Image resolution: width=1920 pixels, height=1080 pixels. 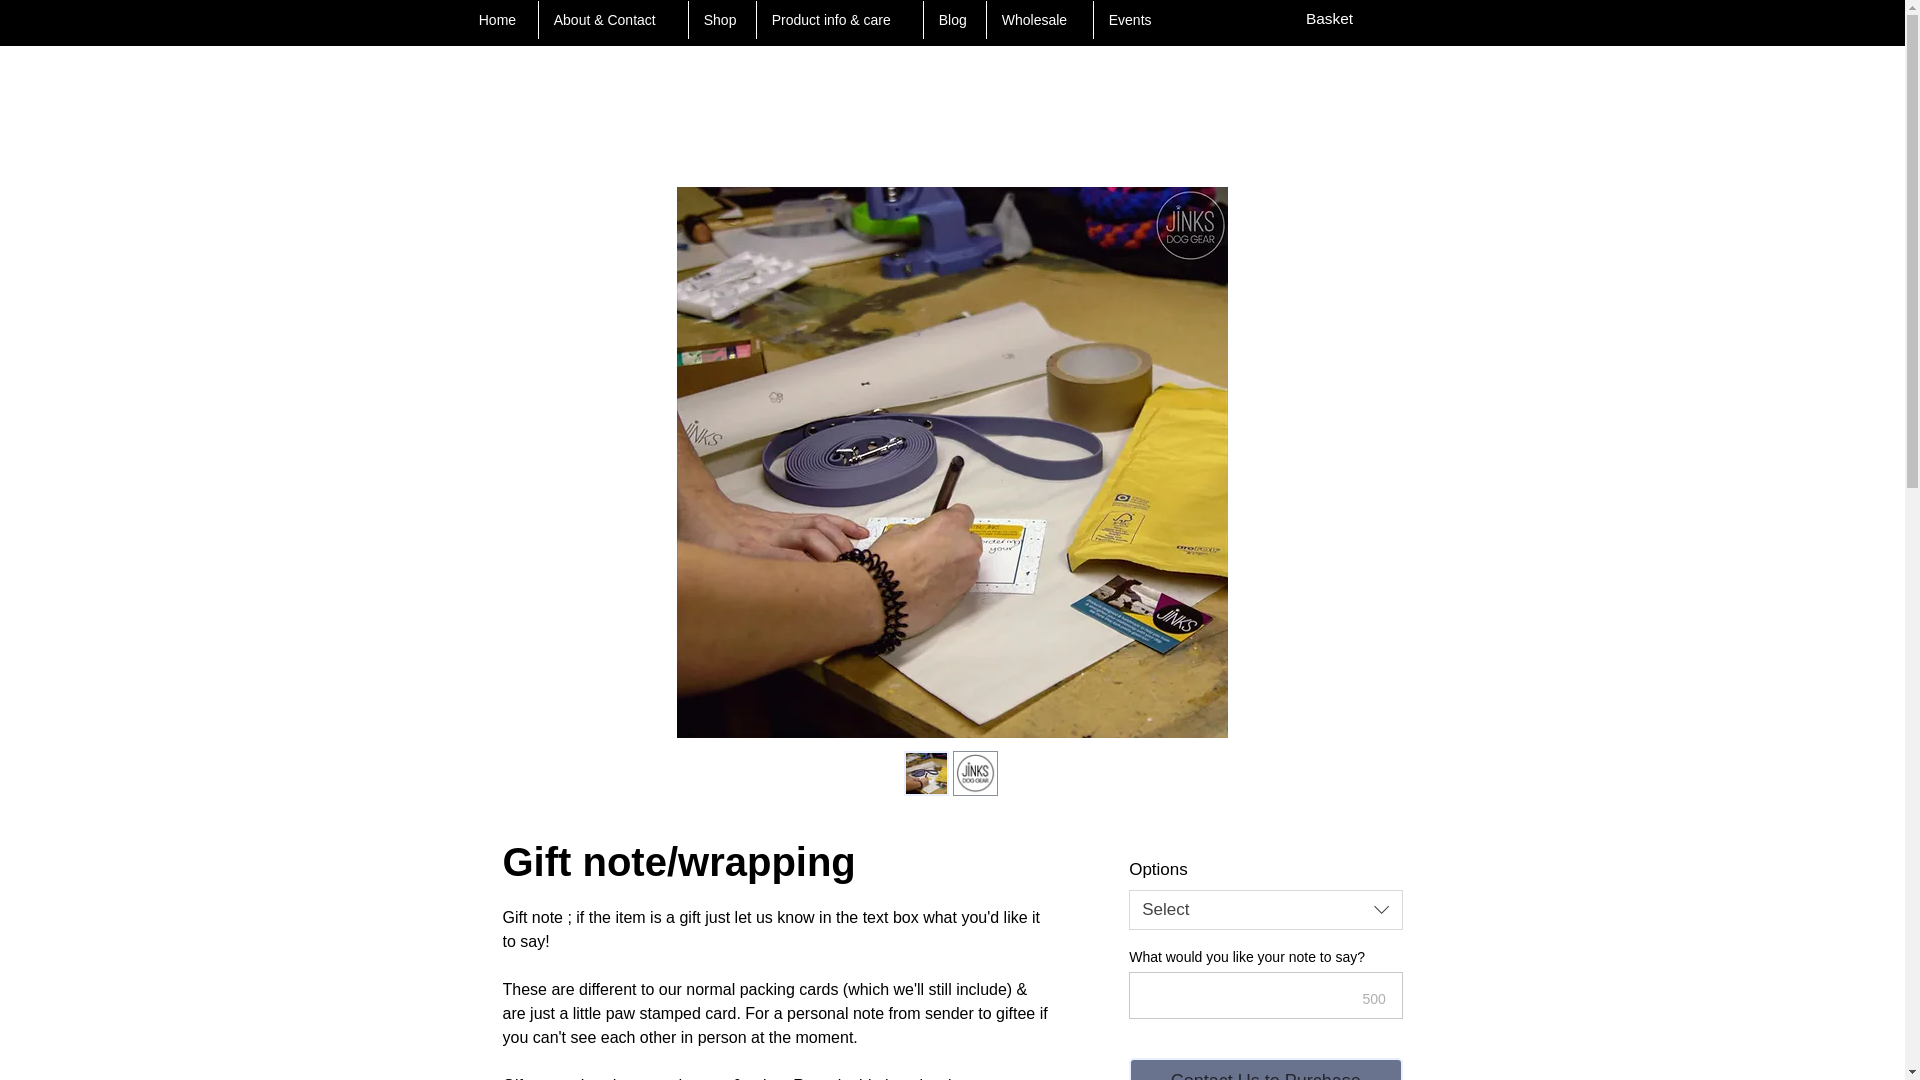 I want to click on Events, so click(x=1130, y=20).